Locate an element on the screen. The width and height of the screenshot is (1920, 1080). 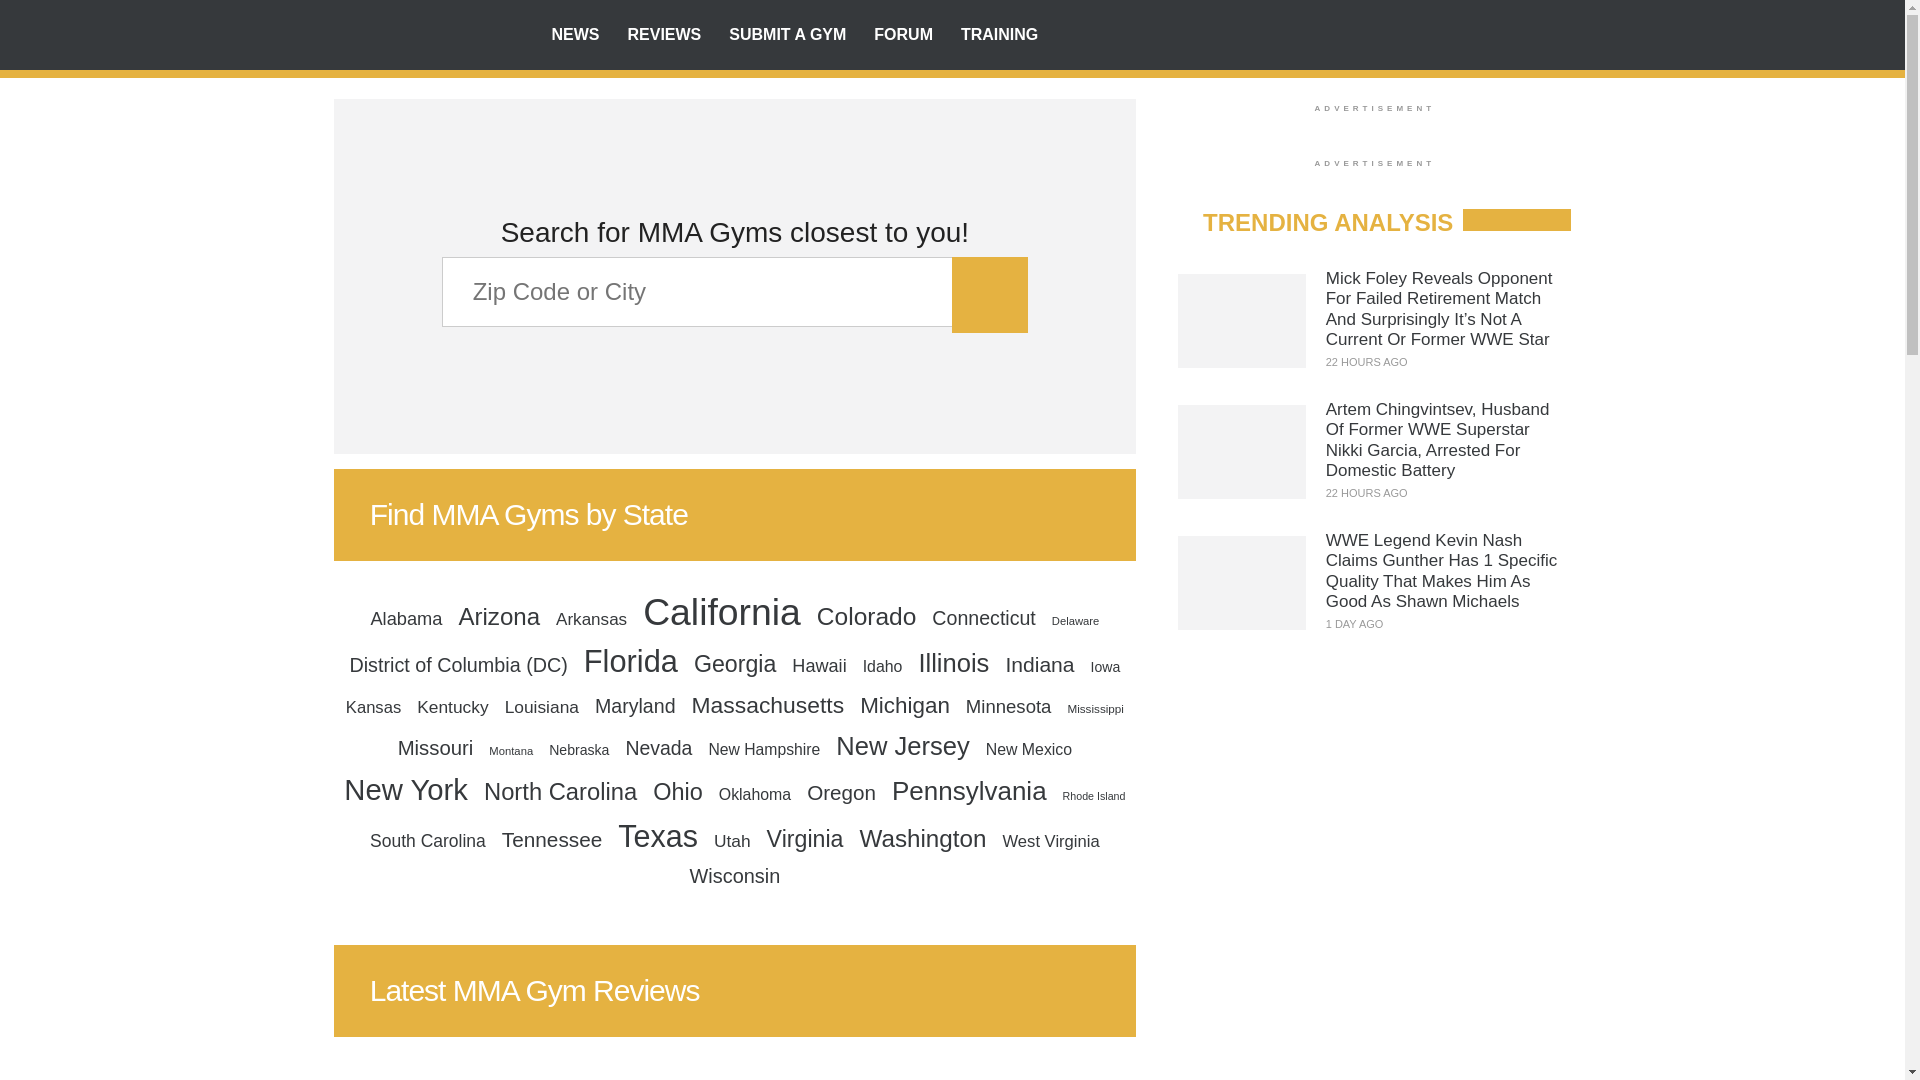
Illinois is located at coordinates (953, 663).